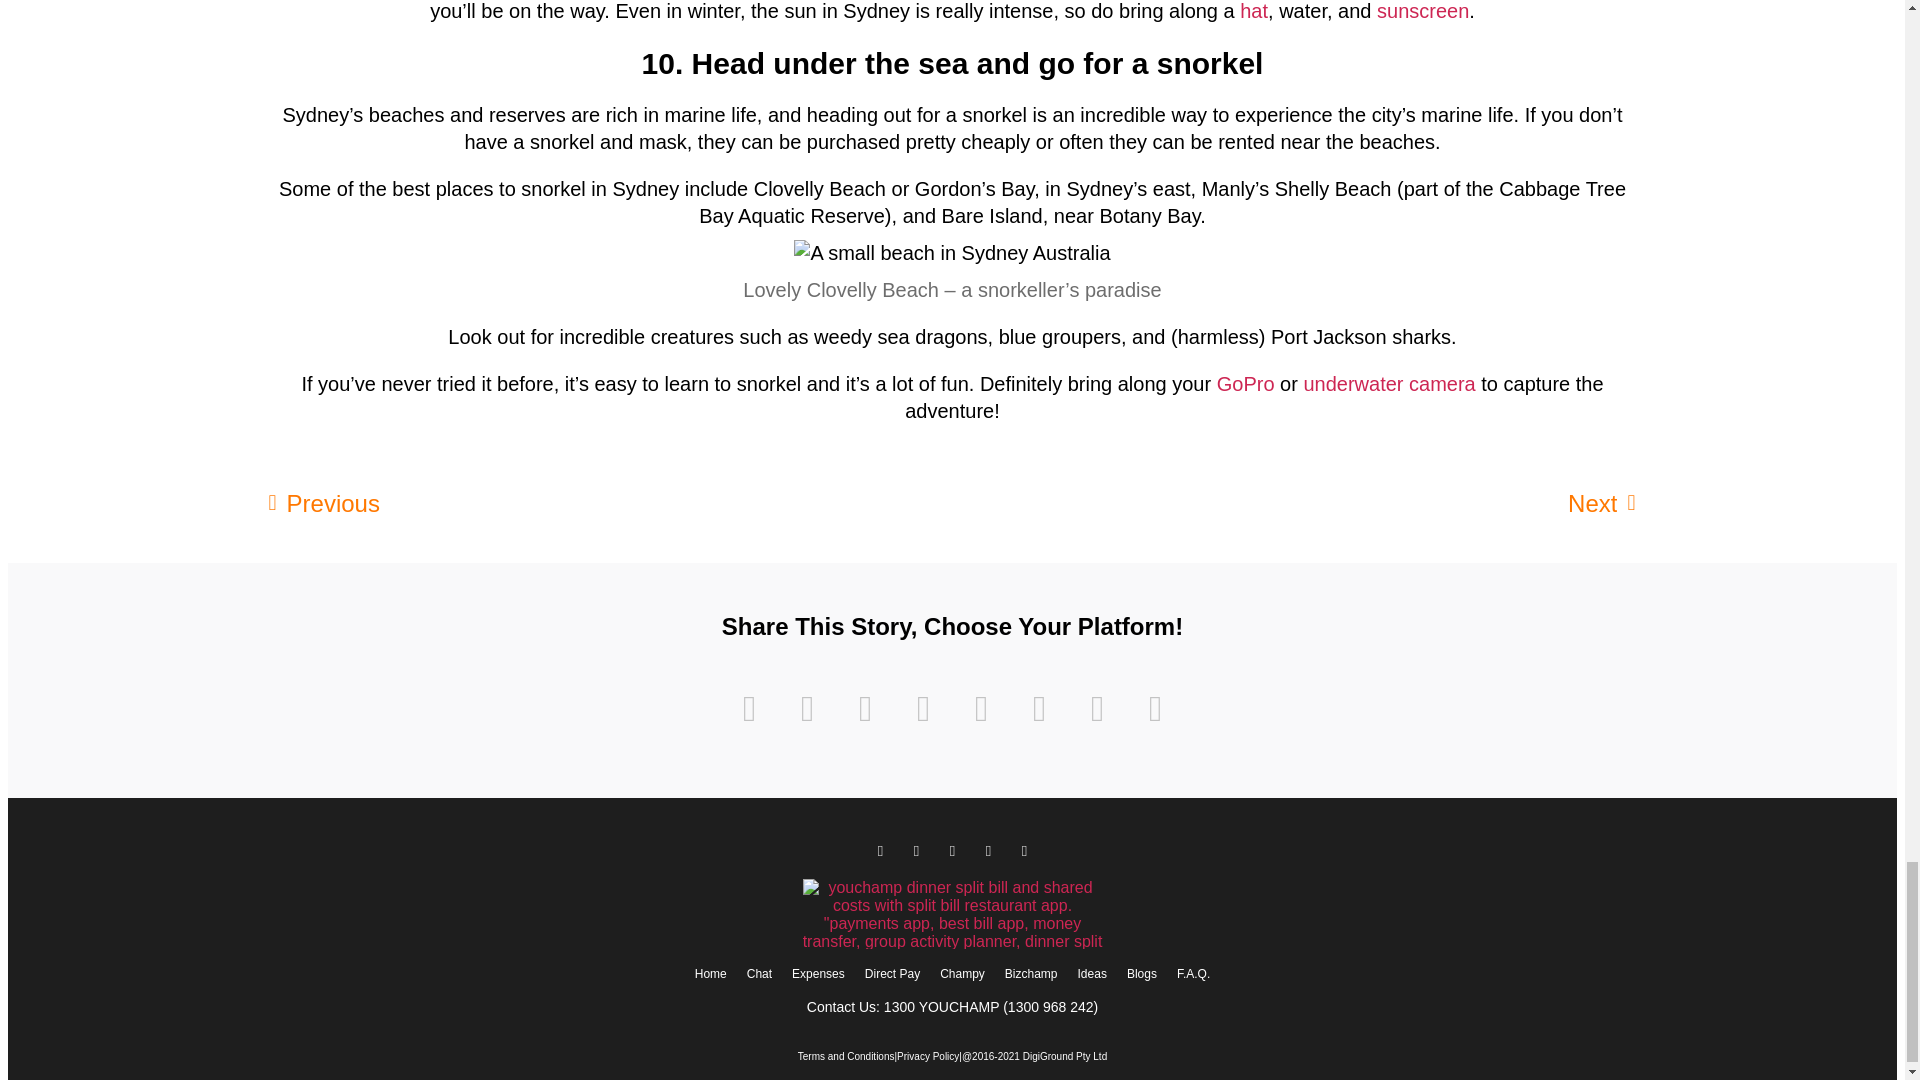 The width and height of the screenshot is (1920, 1080). I want to click on Expenses, so click(818, 974).